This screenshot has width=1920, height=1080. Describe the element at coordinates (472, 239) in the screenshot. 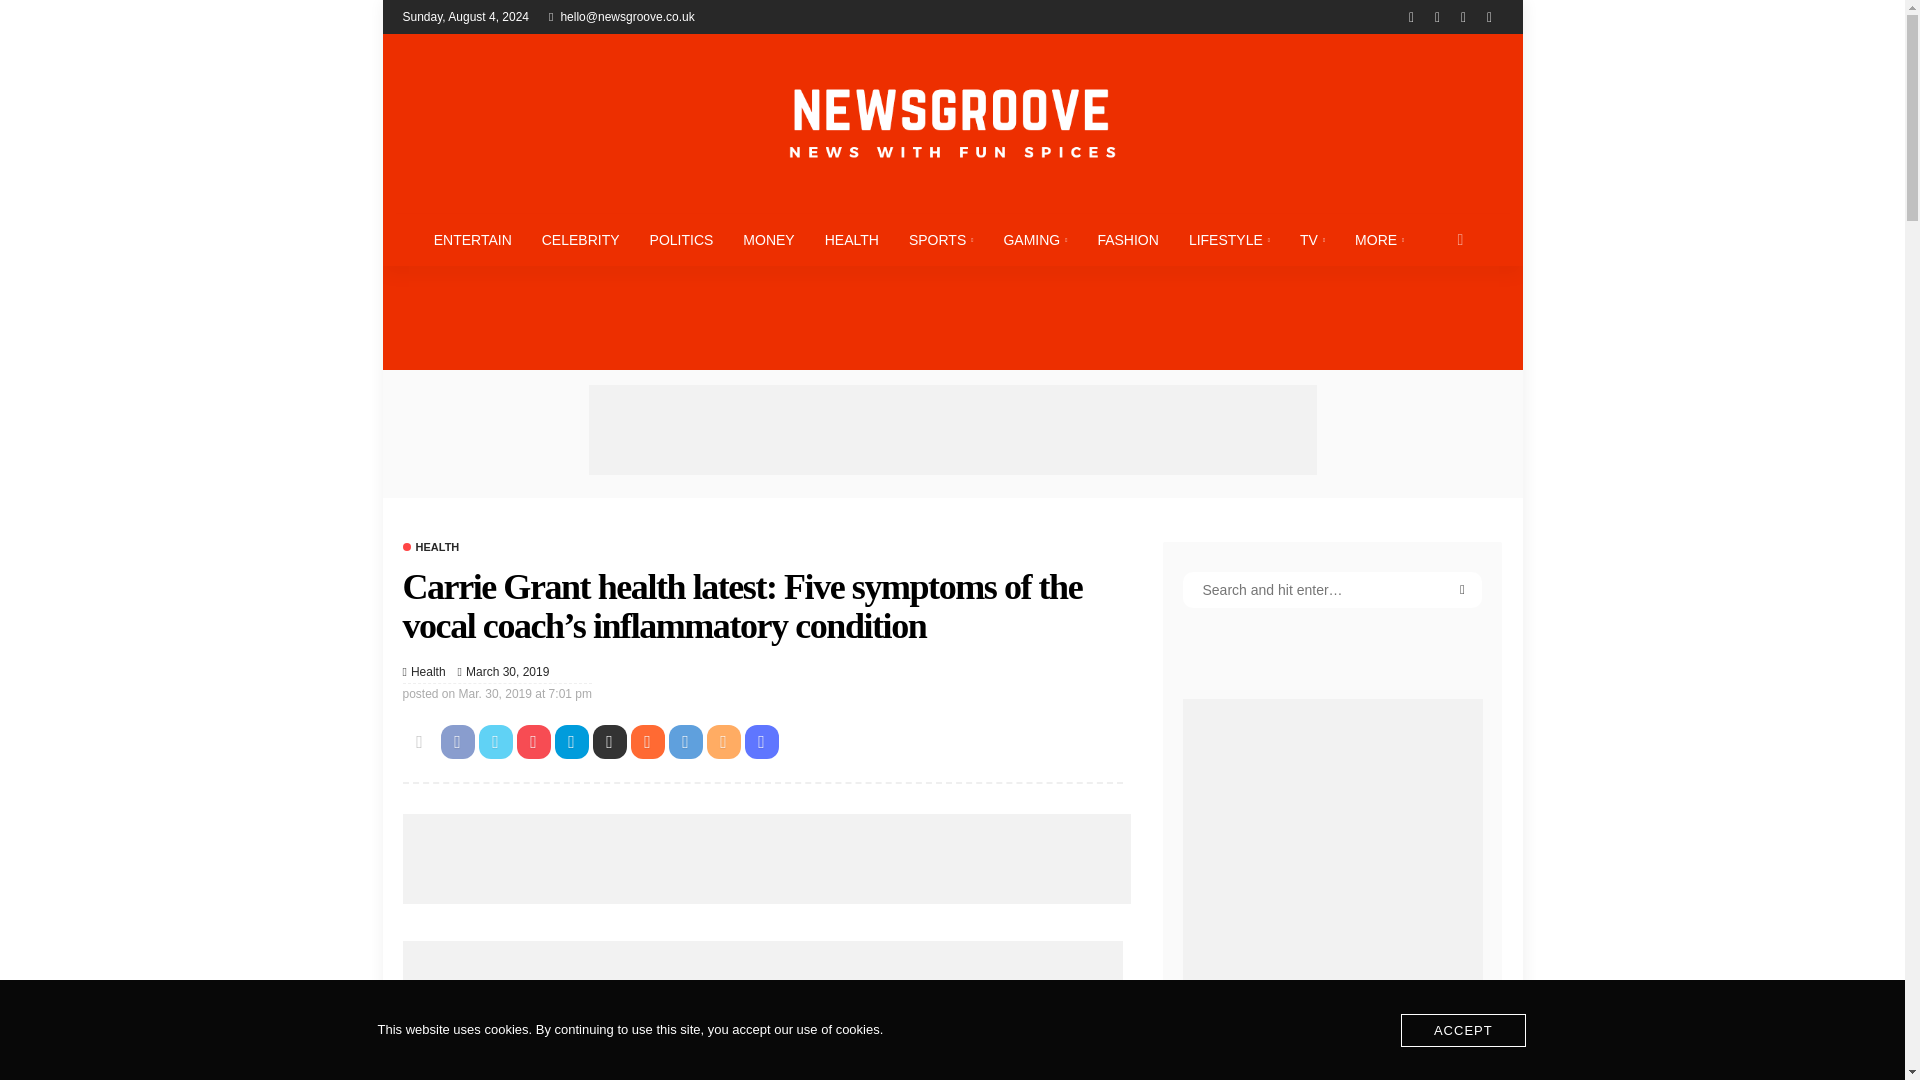

I see `ENTERTAIN` at that location.